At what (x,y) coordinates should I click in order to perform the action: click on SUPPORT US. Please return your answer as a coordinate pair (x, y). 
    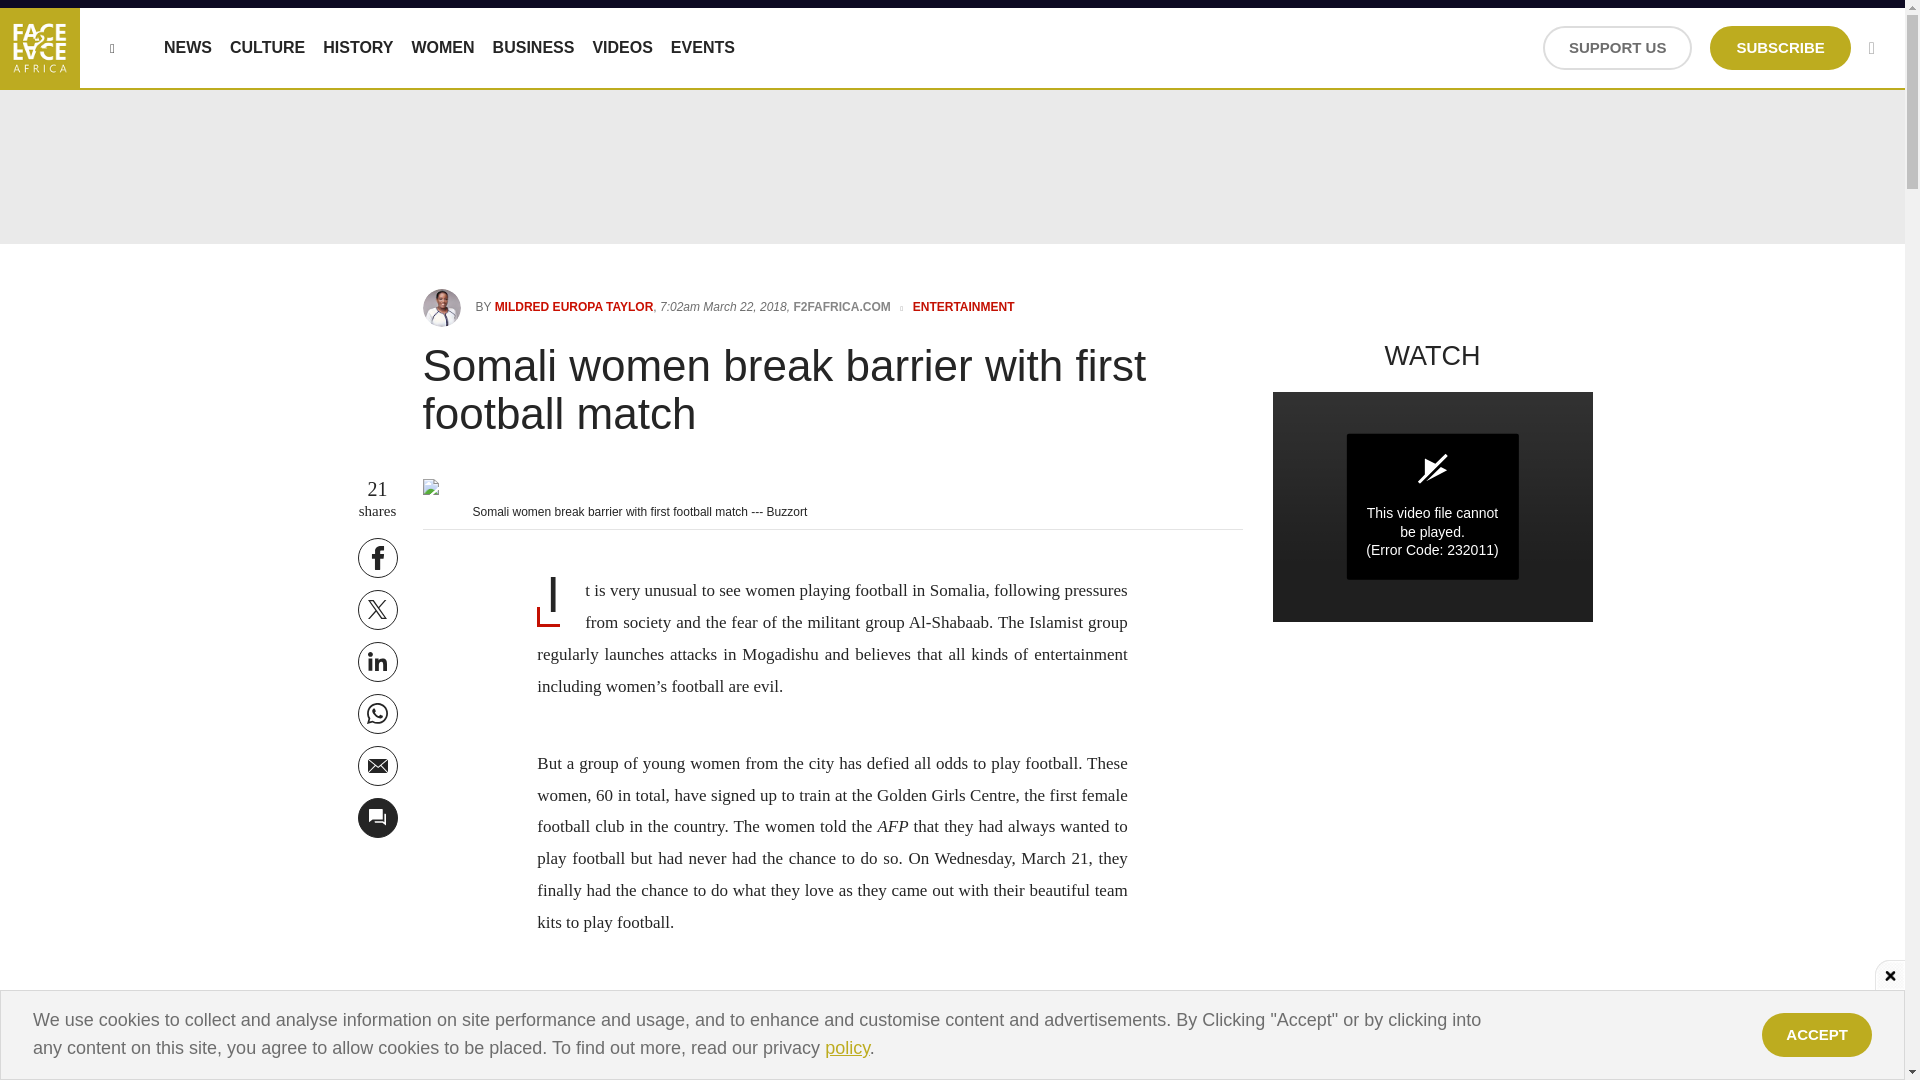
    Looking at the image, I should click on (1618, 48).